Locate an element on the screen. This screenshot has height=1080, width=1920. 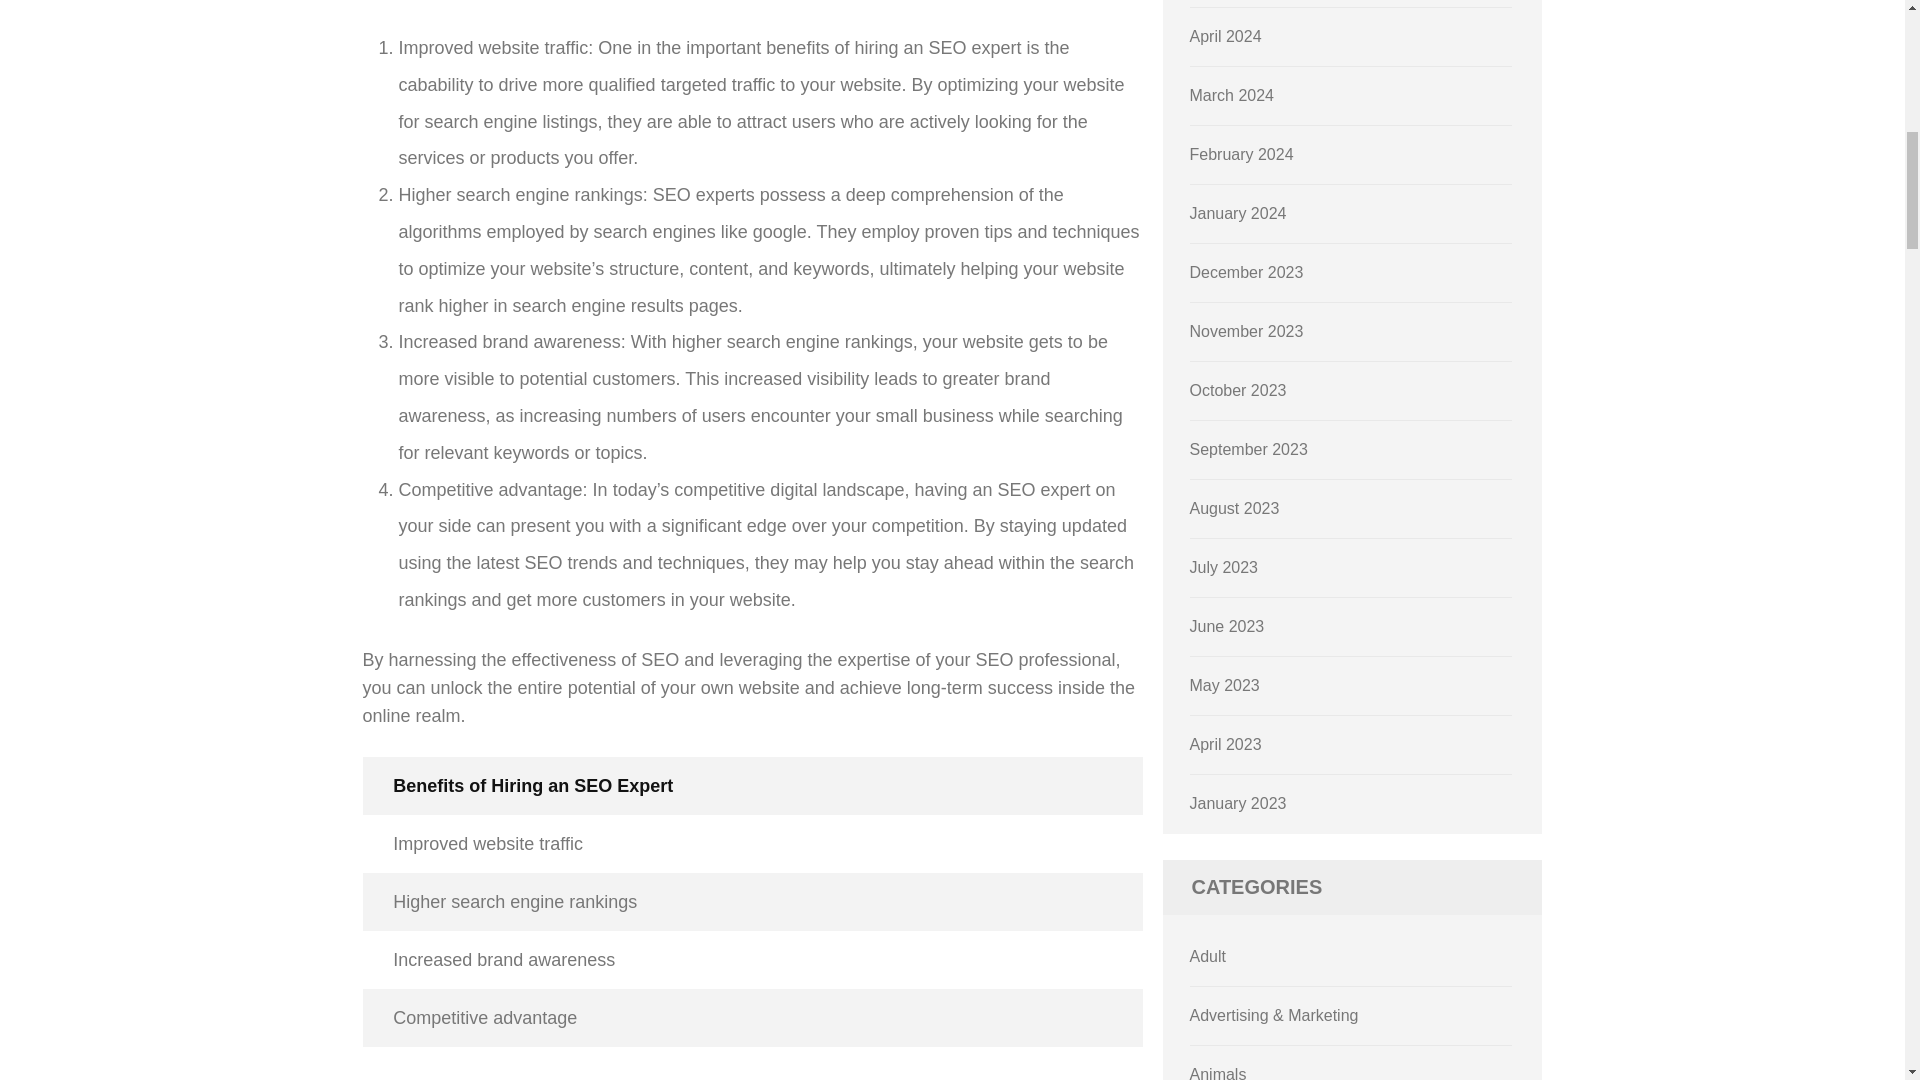
March 2024 is located at coordinates (1232, 95).